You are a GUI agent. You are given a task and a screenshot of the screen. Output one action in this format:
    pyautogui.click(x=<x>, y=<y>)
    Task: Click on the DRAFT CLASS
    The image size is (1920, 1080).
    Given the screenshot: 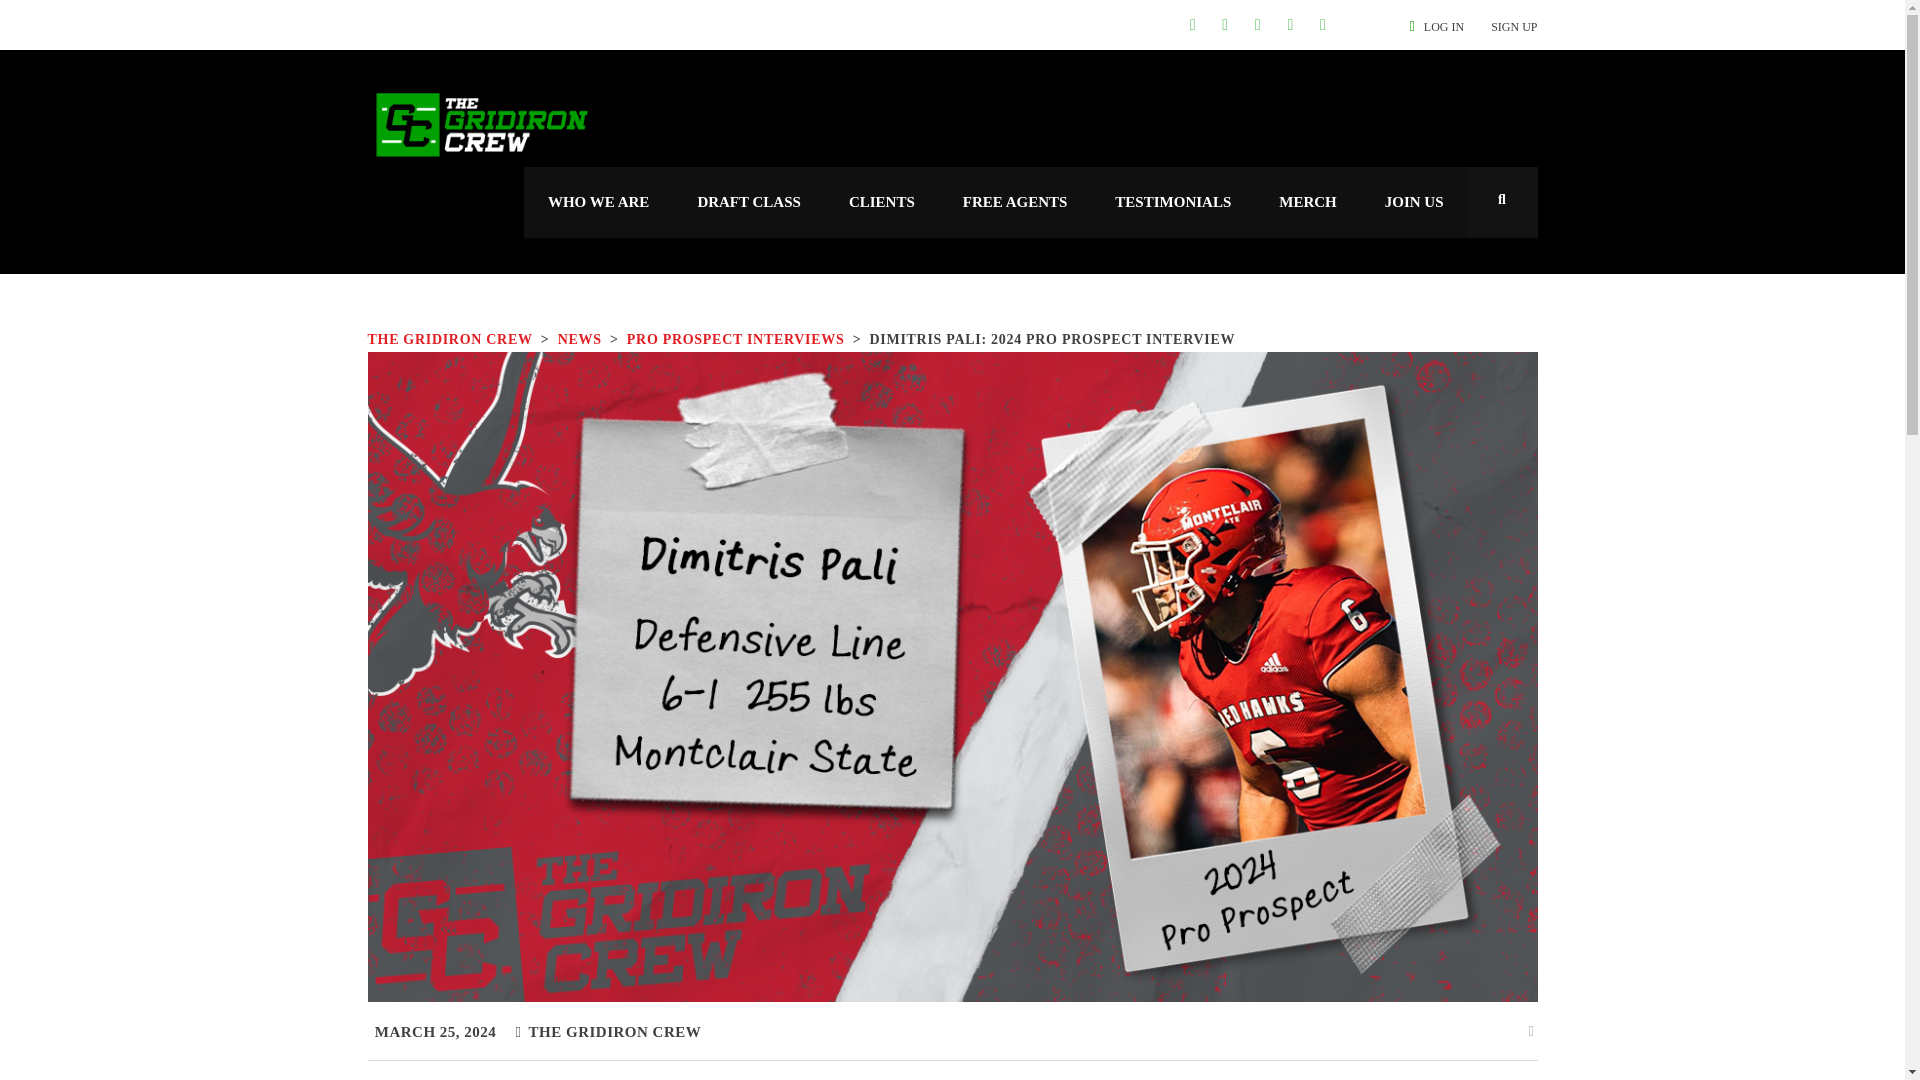 What is the action you would take?
    pyautogui.click(x=749, y=202)
    